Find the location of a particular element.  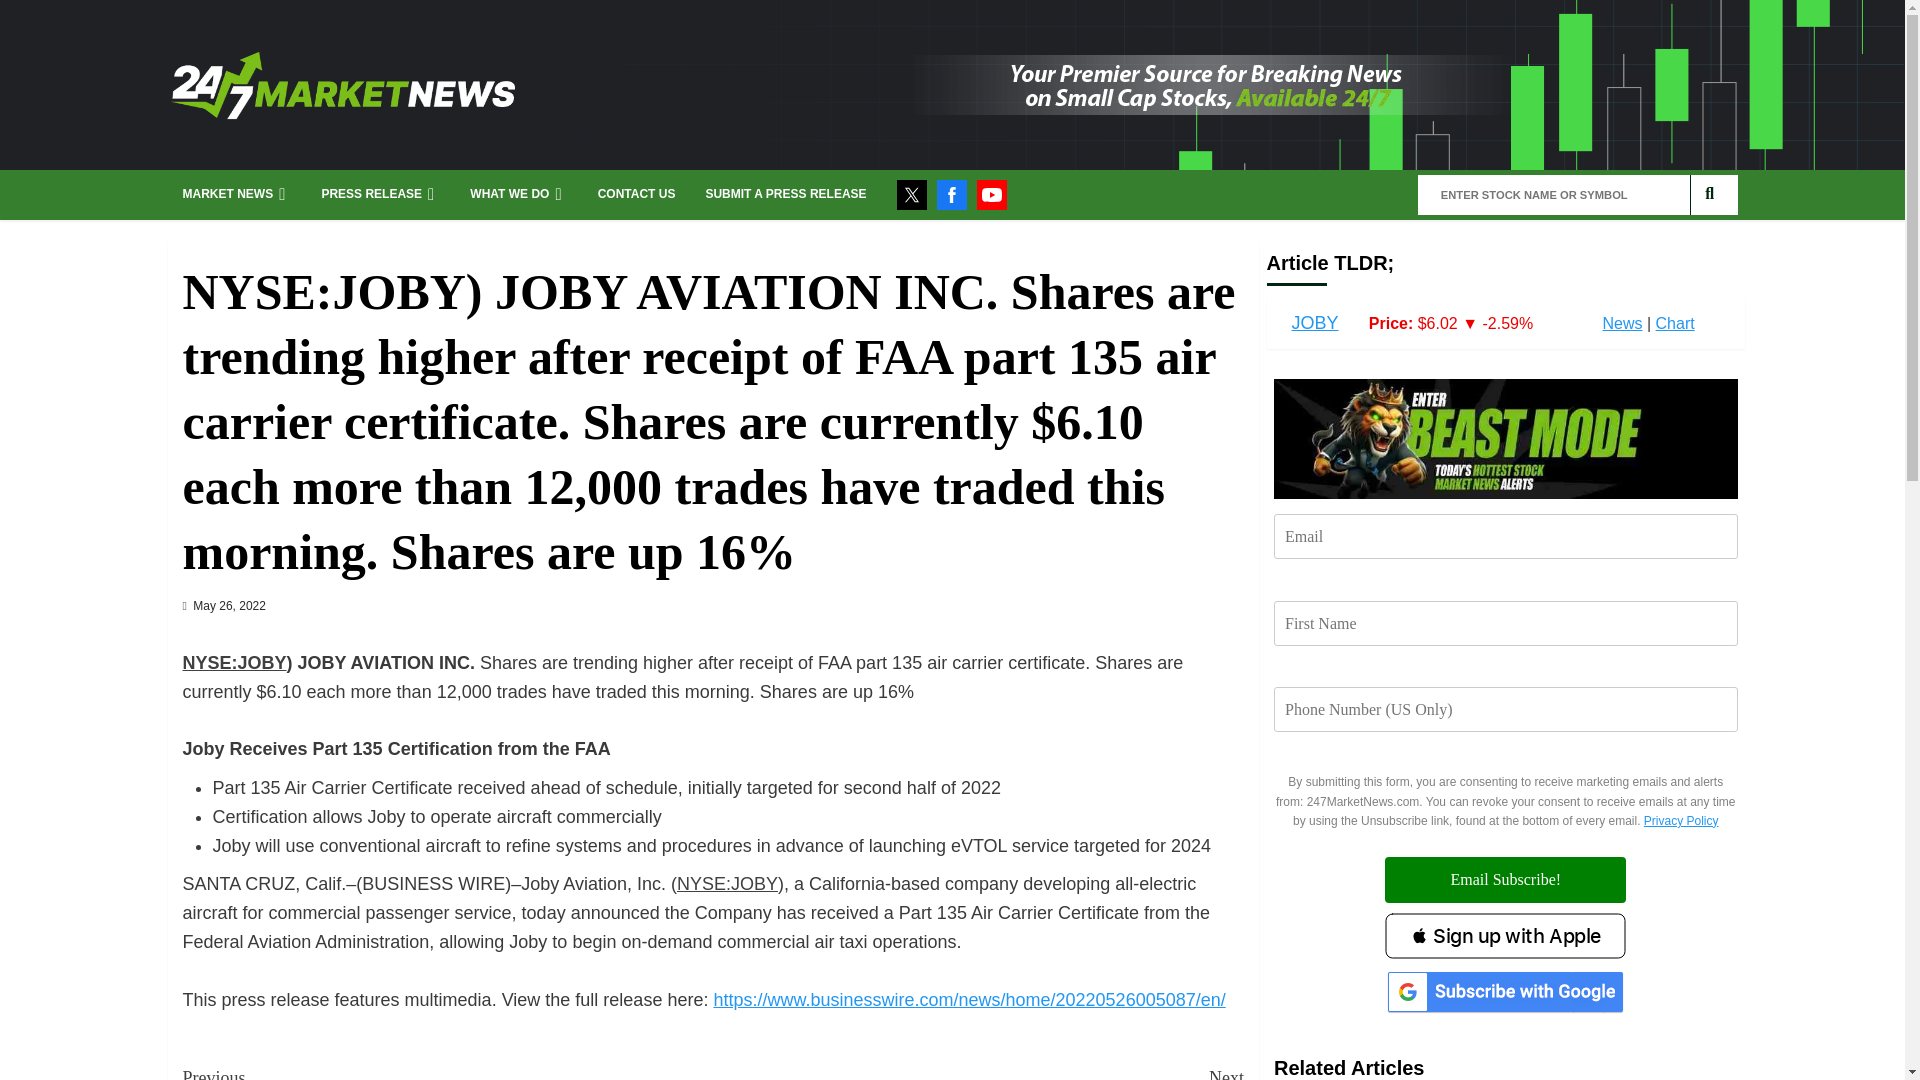

News is located at coordinates (1621, 323).